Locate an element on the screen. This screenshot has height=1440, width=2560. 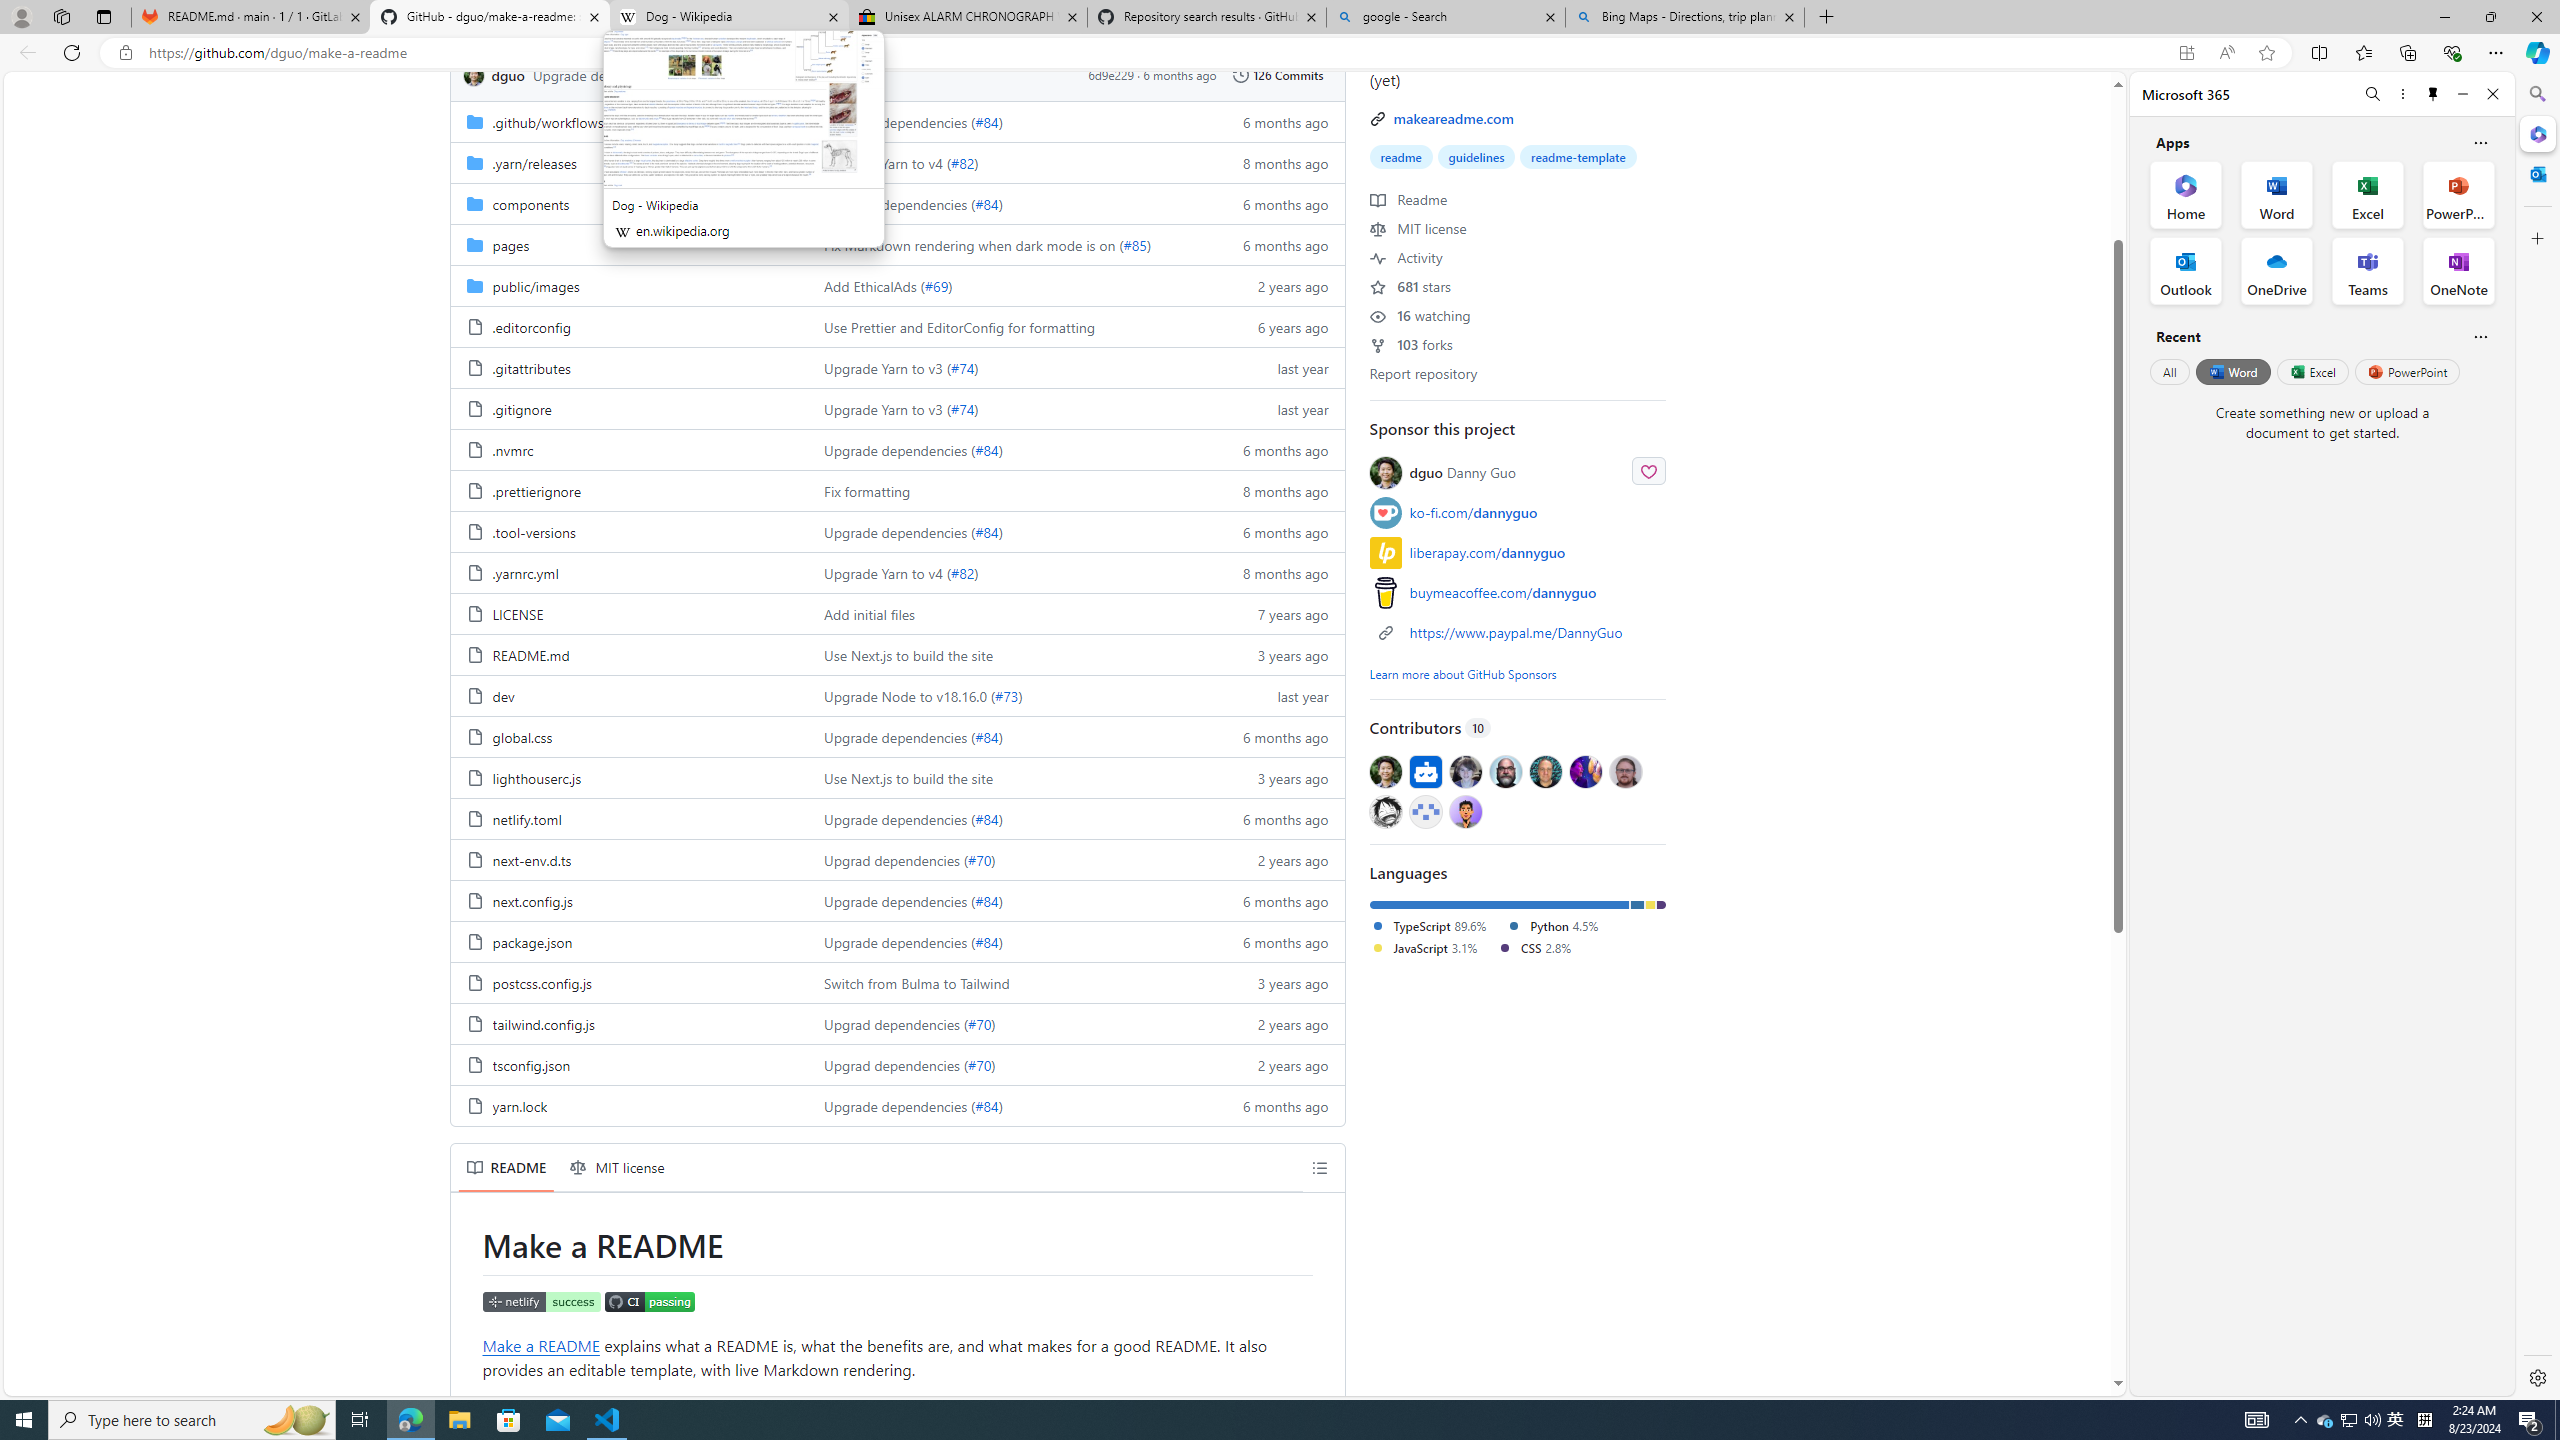
next-env.d.ts, (File) is located at coordinates (629, 859).